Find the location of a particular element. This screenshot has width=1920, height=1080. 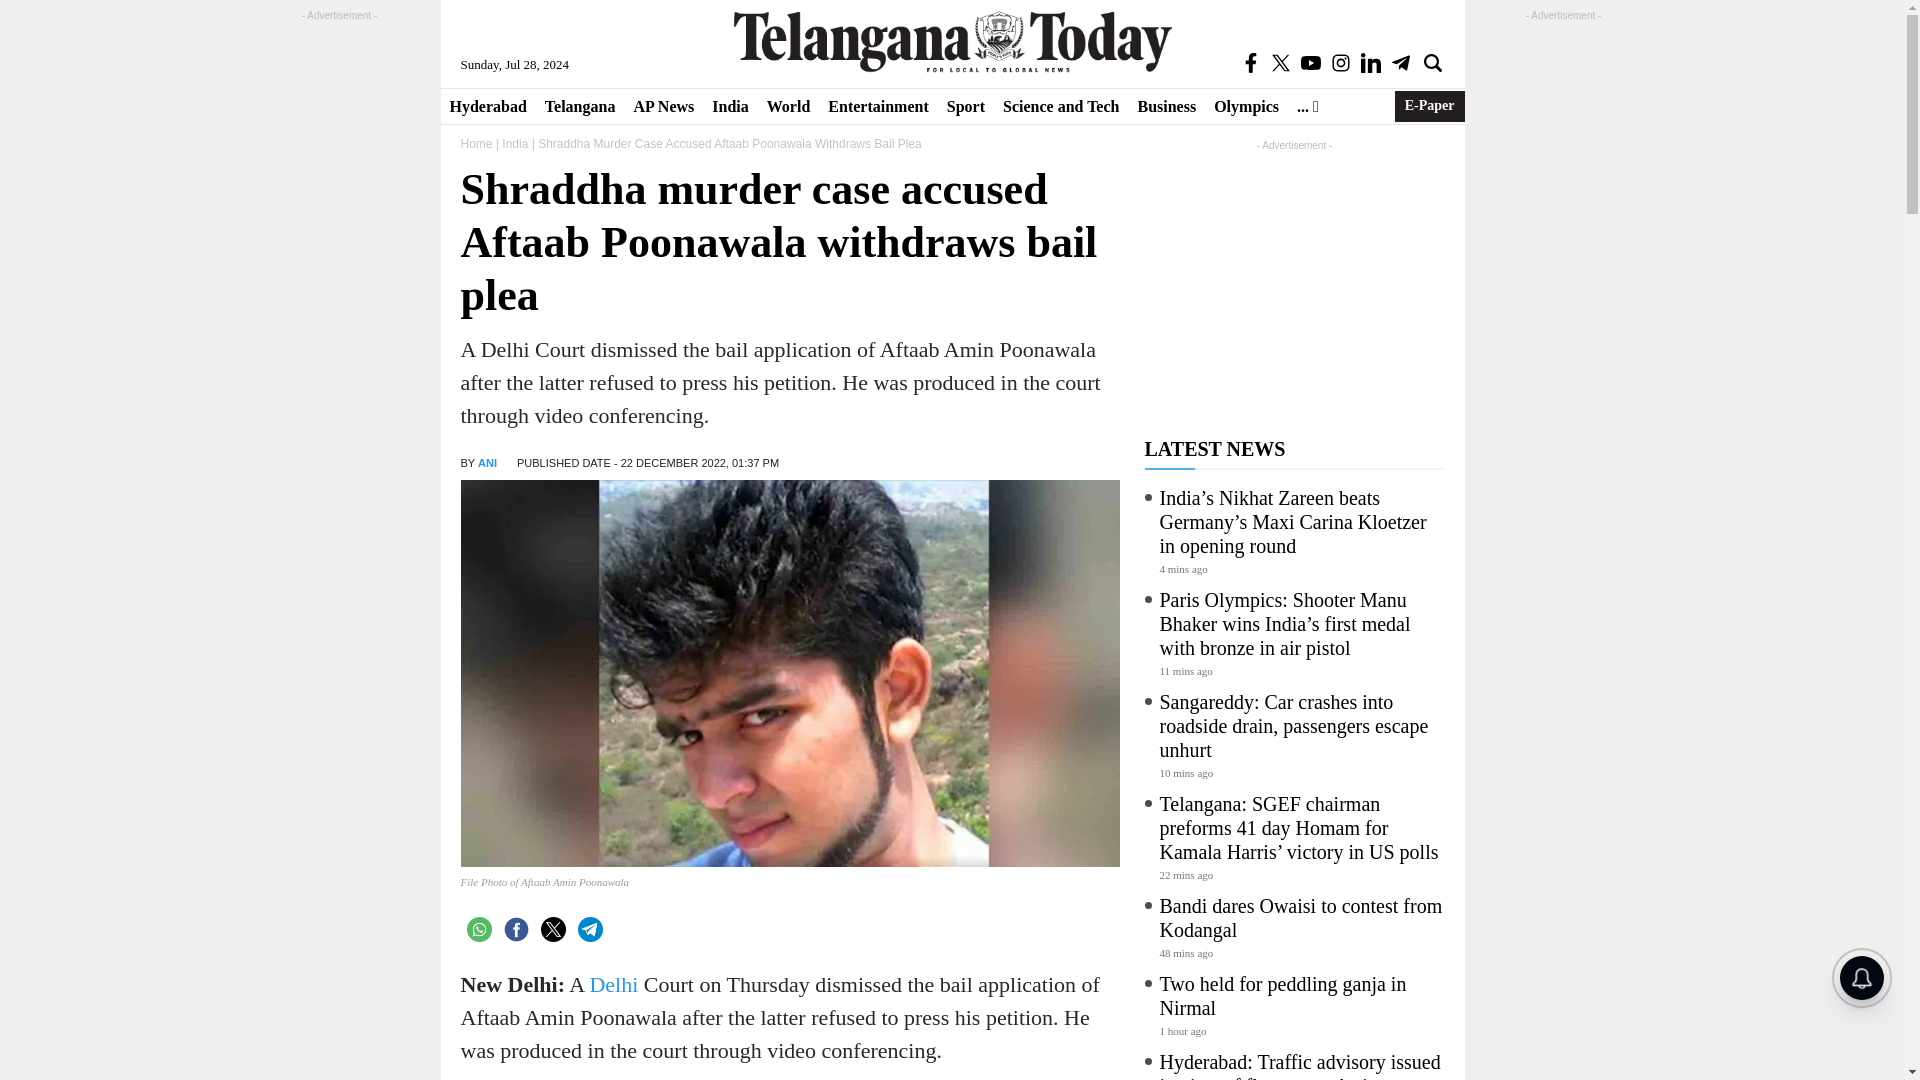

Sport is located at coordinates (966, 106).